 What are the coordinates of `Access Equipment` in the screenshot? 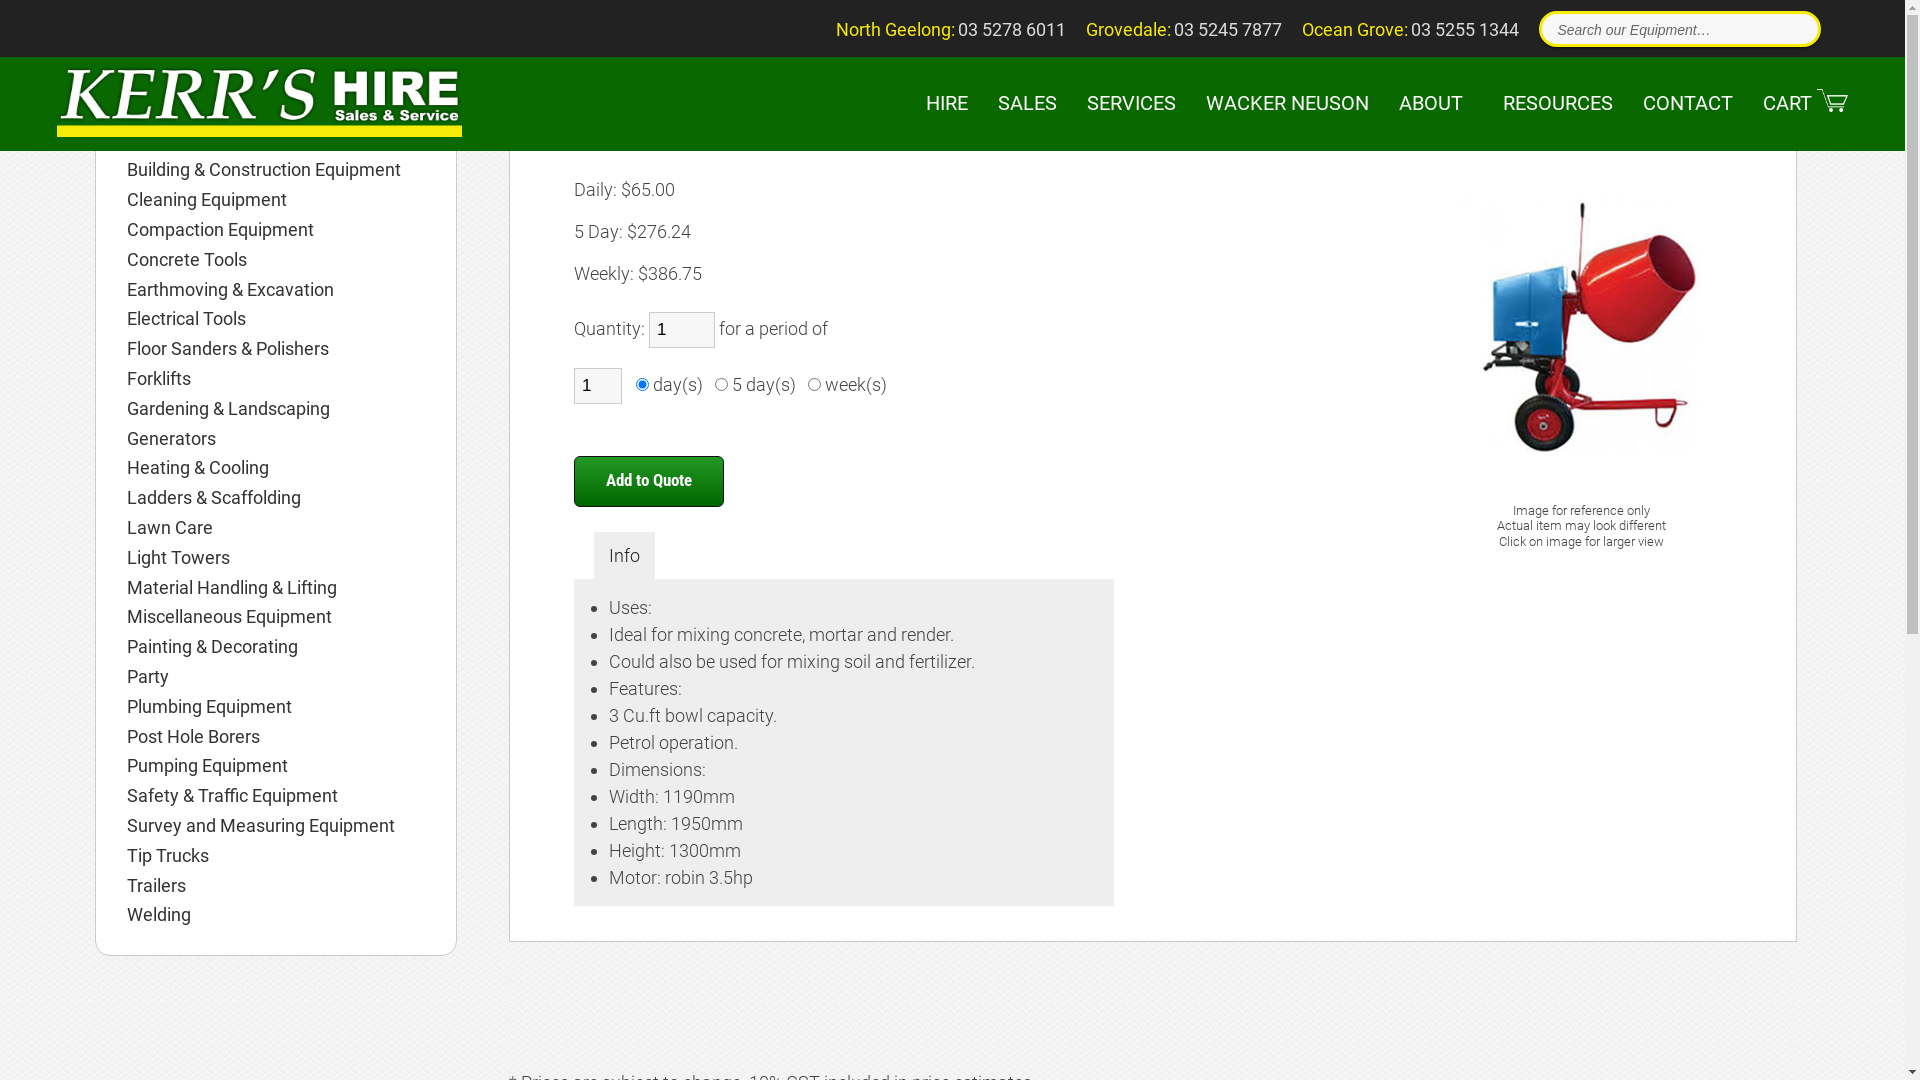 It's located at (276, 81).